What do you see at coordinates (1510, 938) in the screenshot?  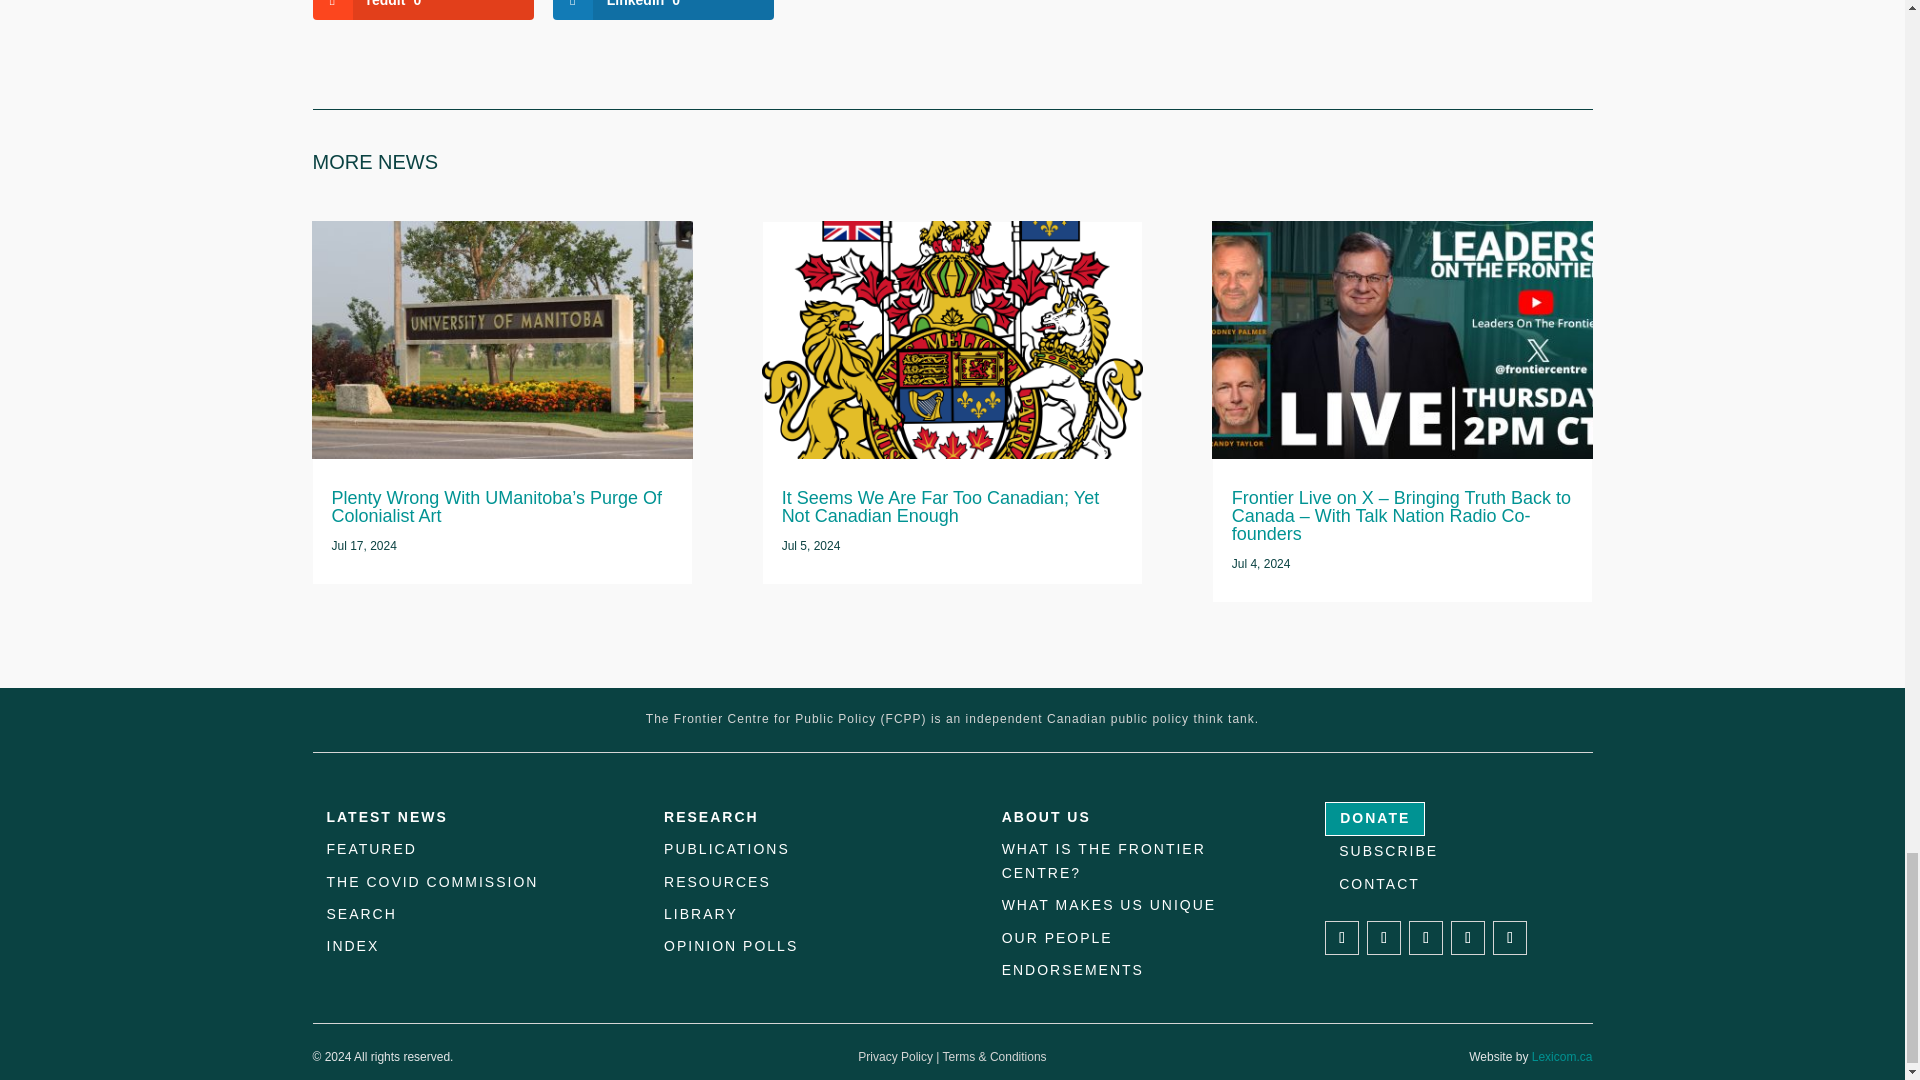 I see `Follow on Youtube` at bounding box center [1510, 938].